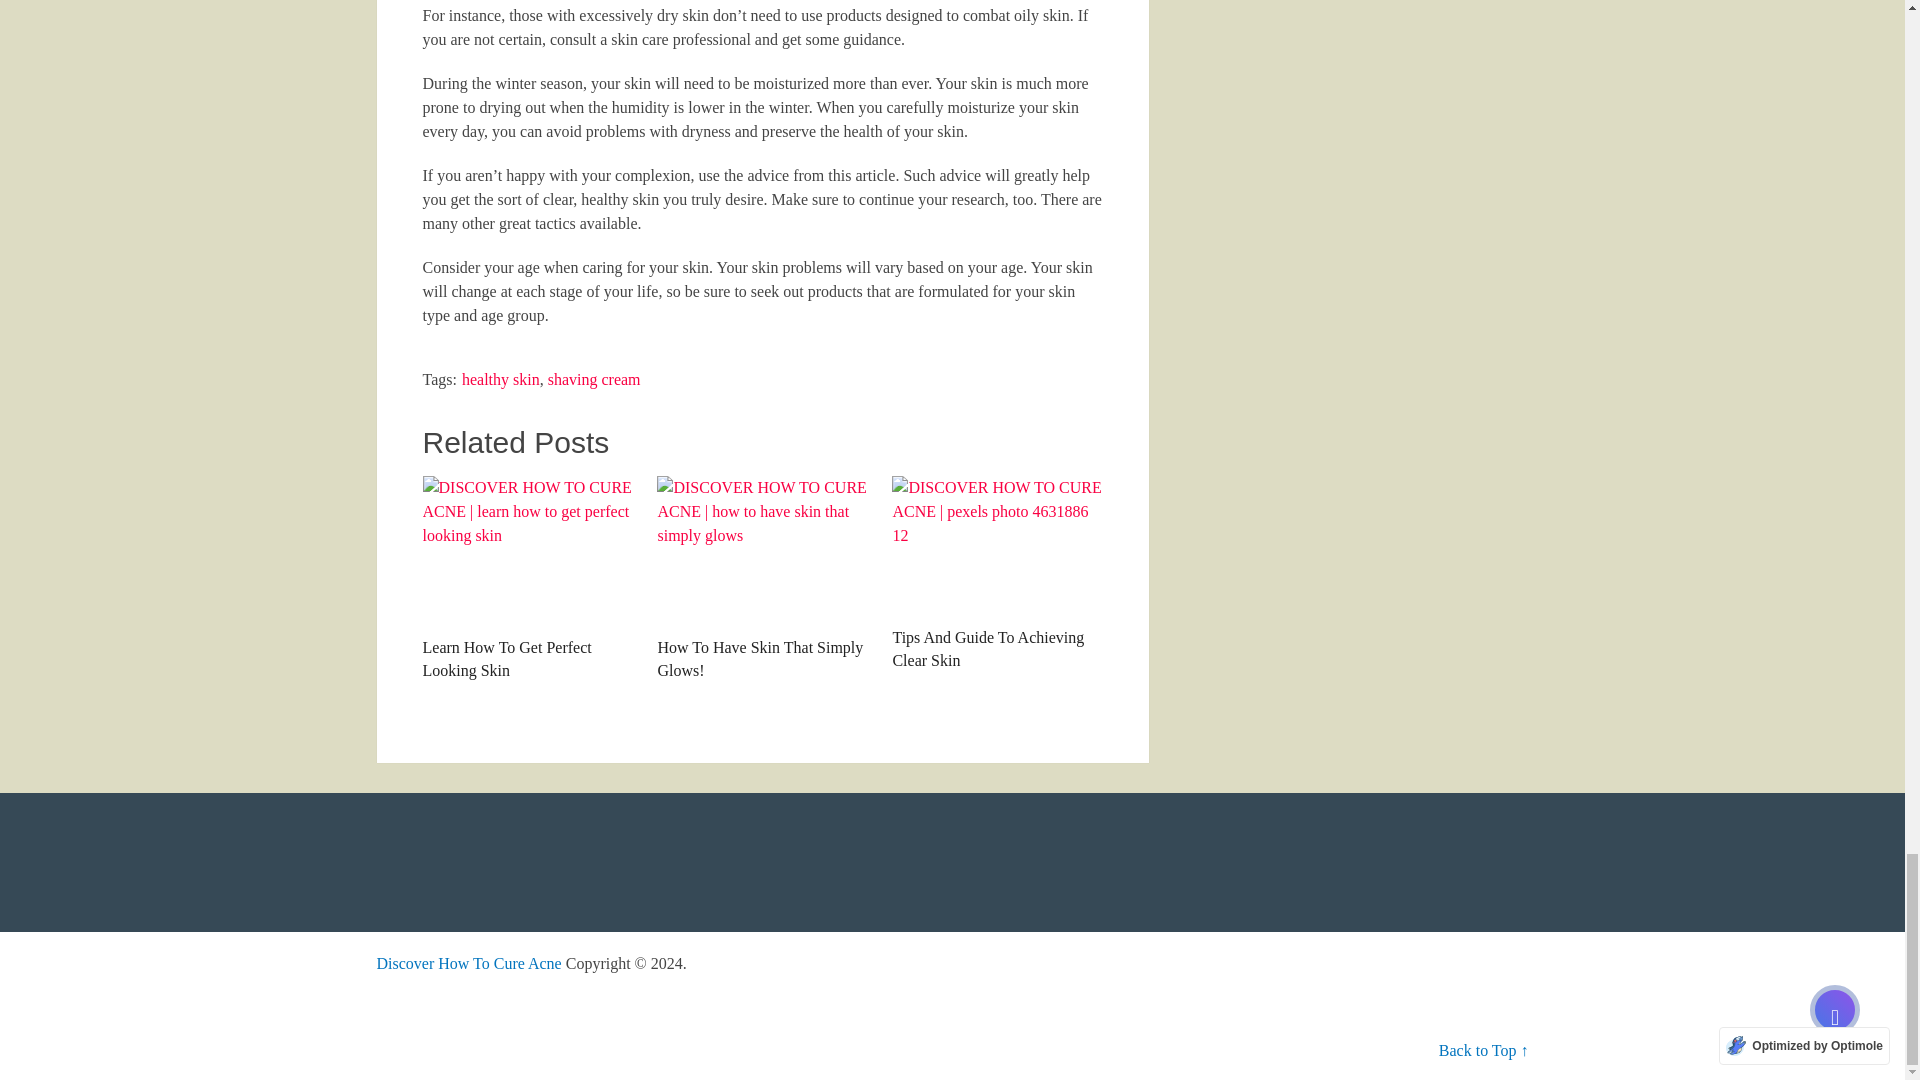 The height and width of the screenshot is (1080, 1920). Describe the element at coordinates (762, 551) in the screenshot. I see `How To Have Skin That Simply Glows!` at that location.